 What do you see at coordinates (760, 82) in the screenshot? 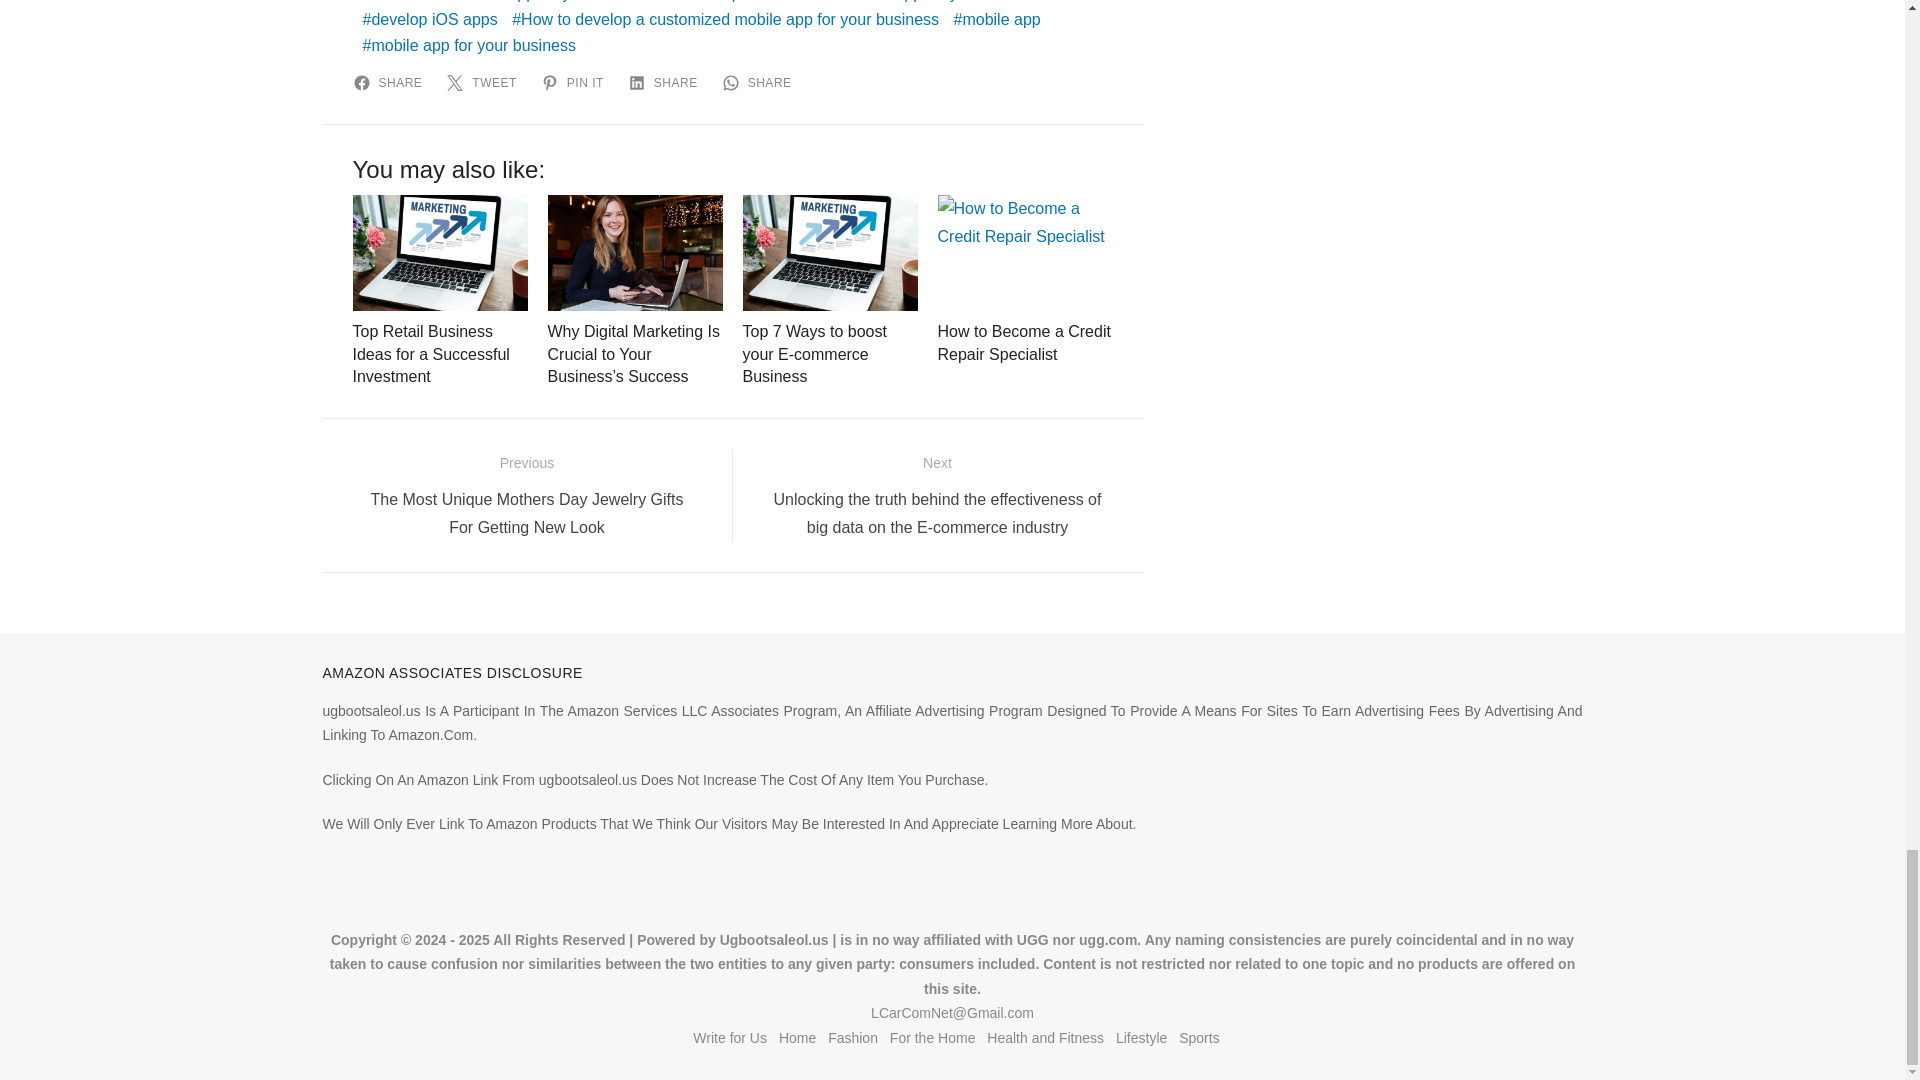
I see `Share on WhatsApp` at bounding box center [760, 82].